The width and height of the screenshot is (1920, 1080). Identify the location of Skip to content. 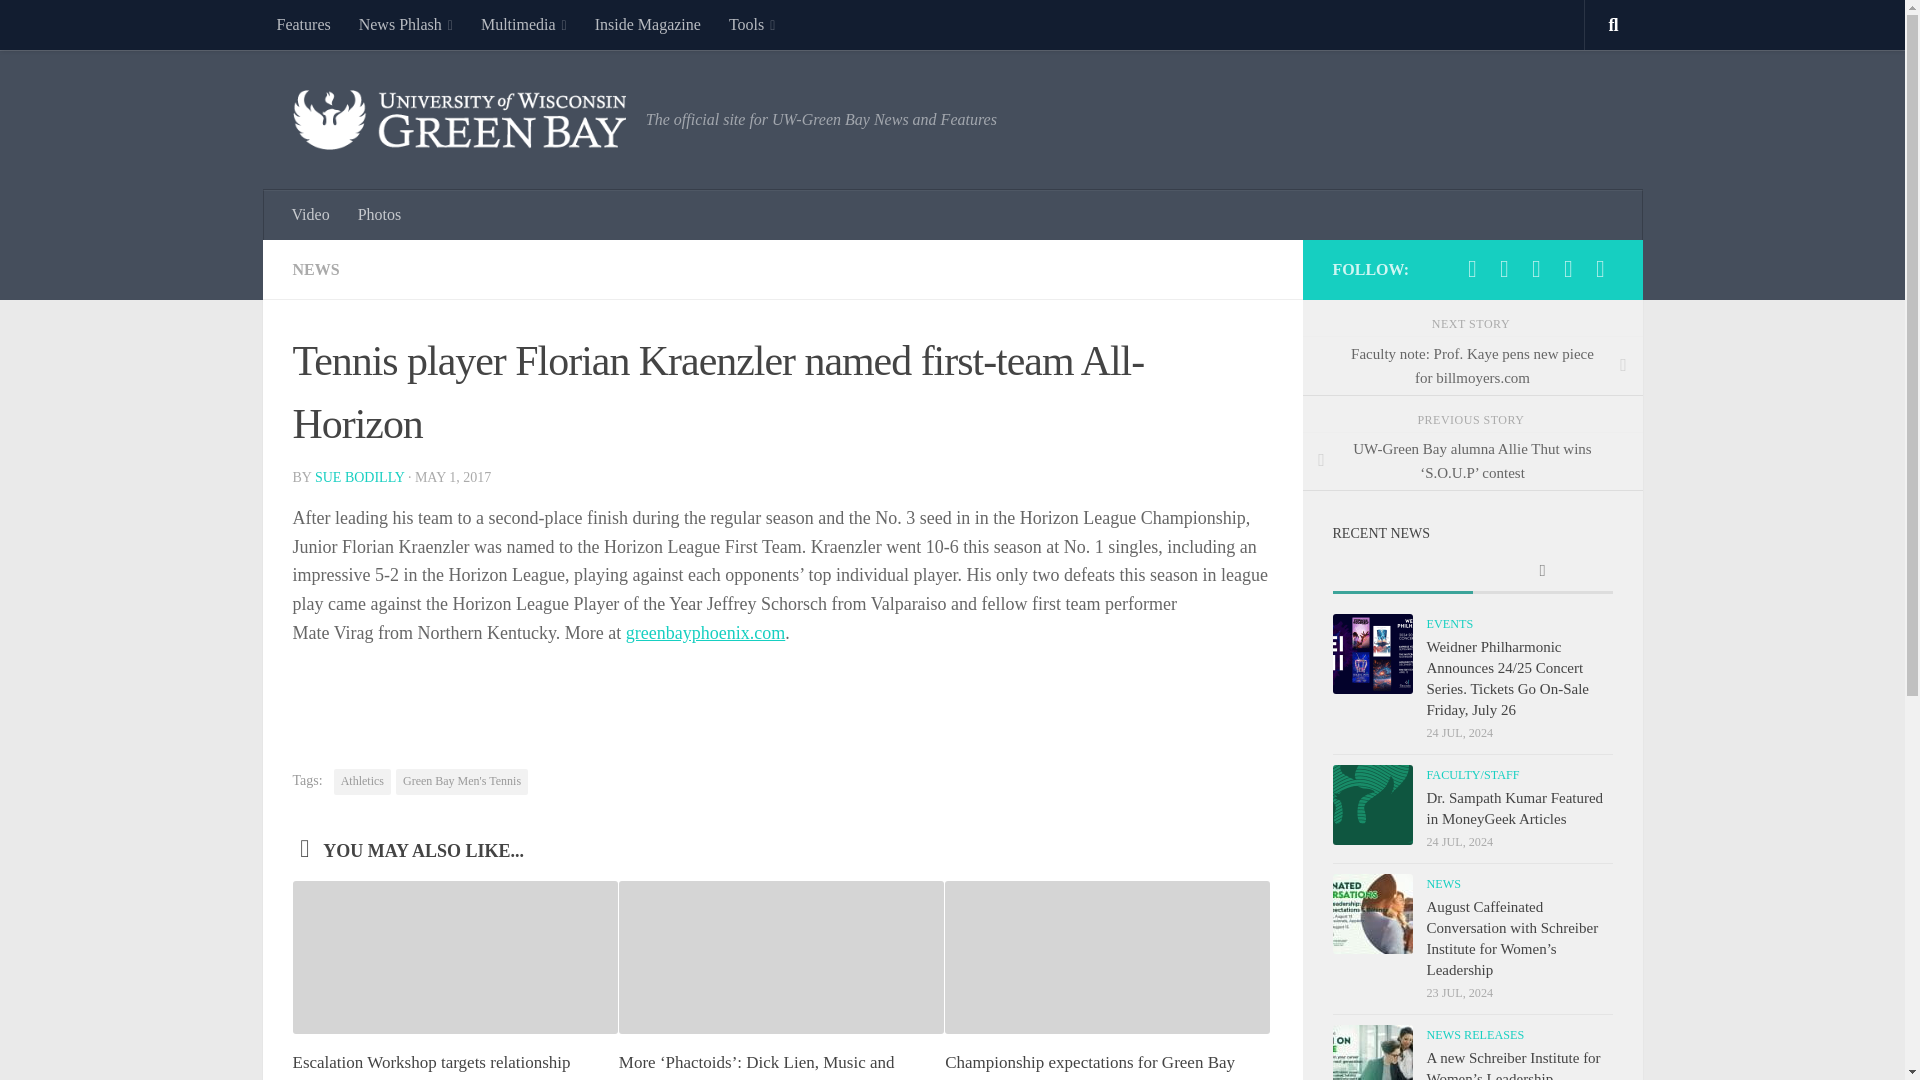
(78, 27).